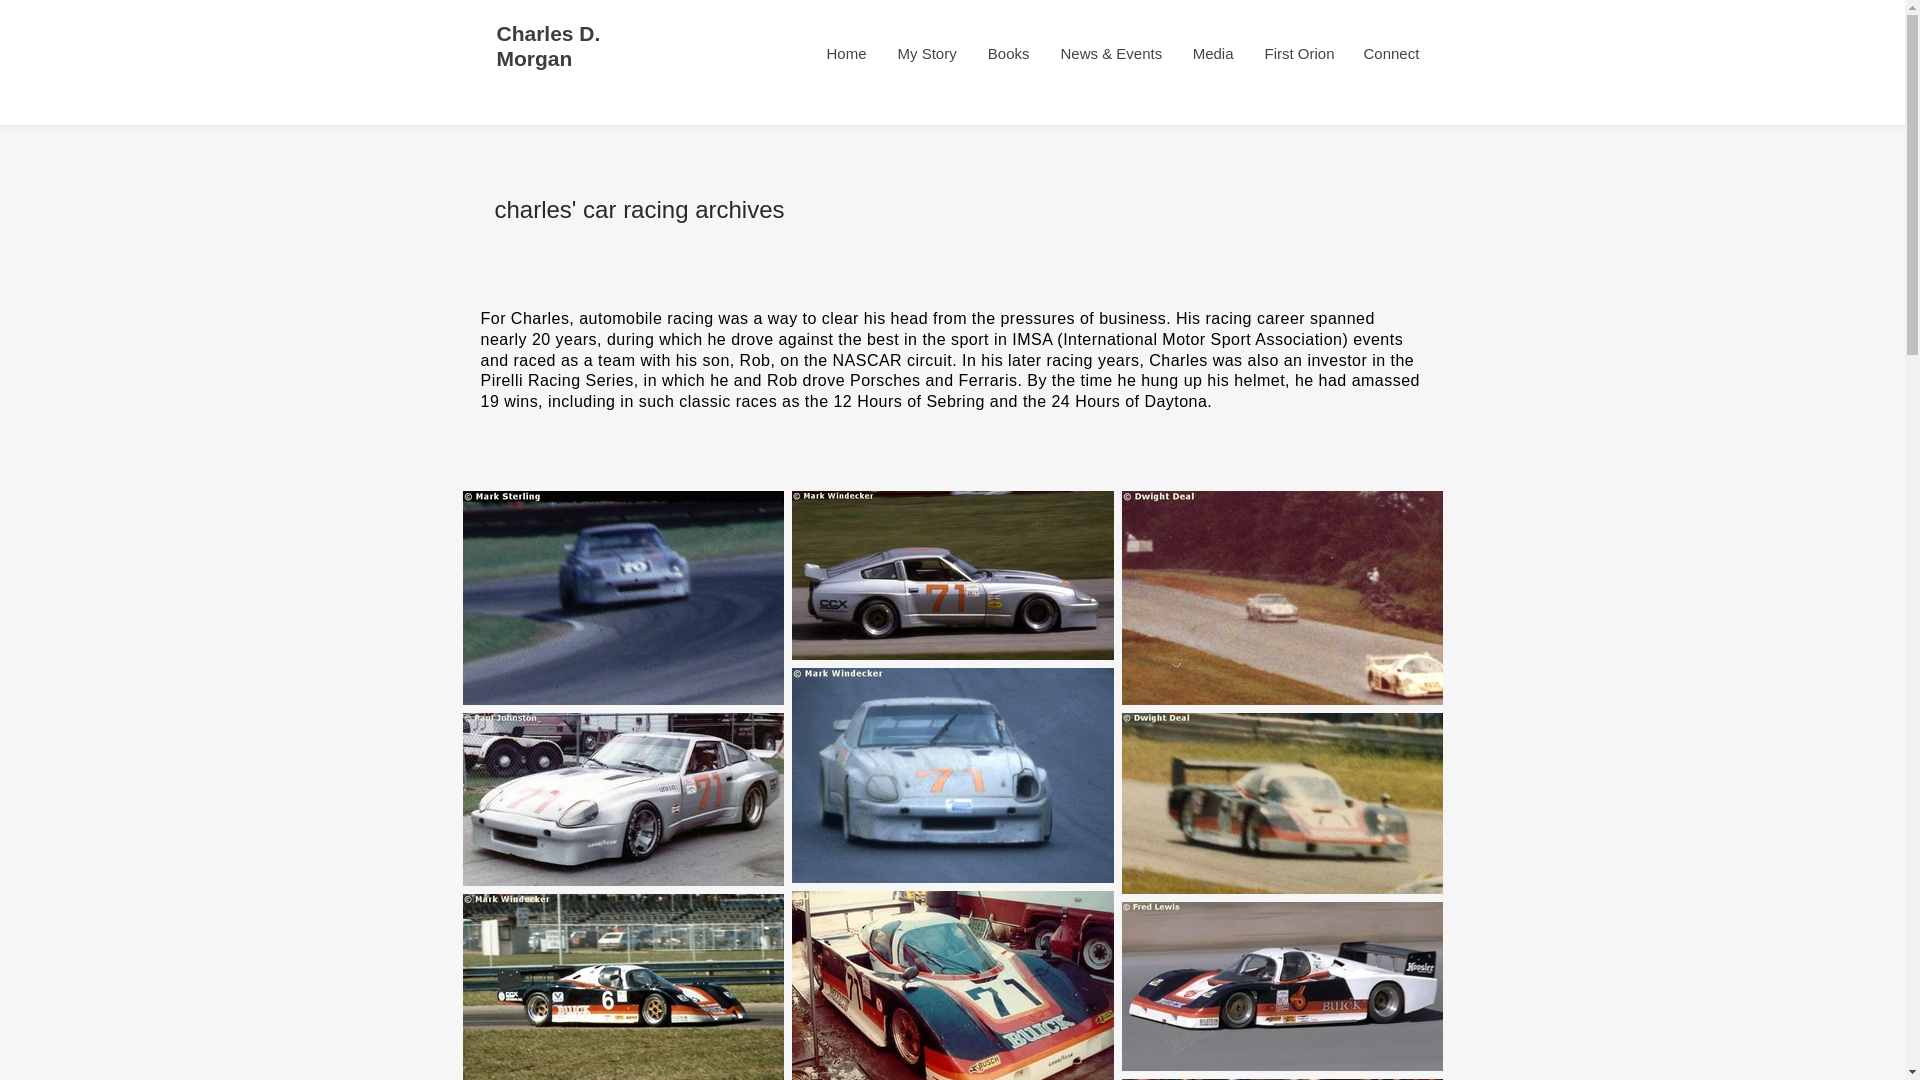  Describe the element at coordinates (1390, 53) in the screenshot. I see `Connect` at that location.